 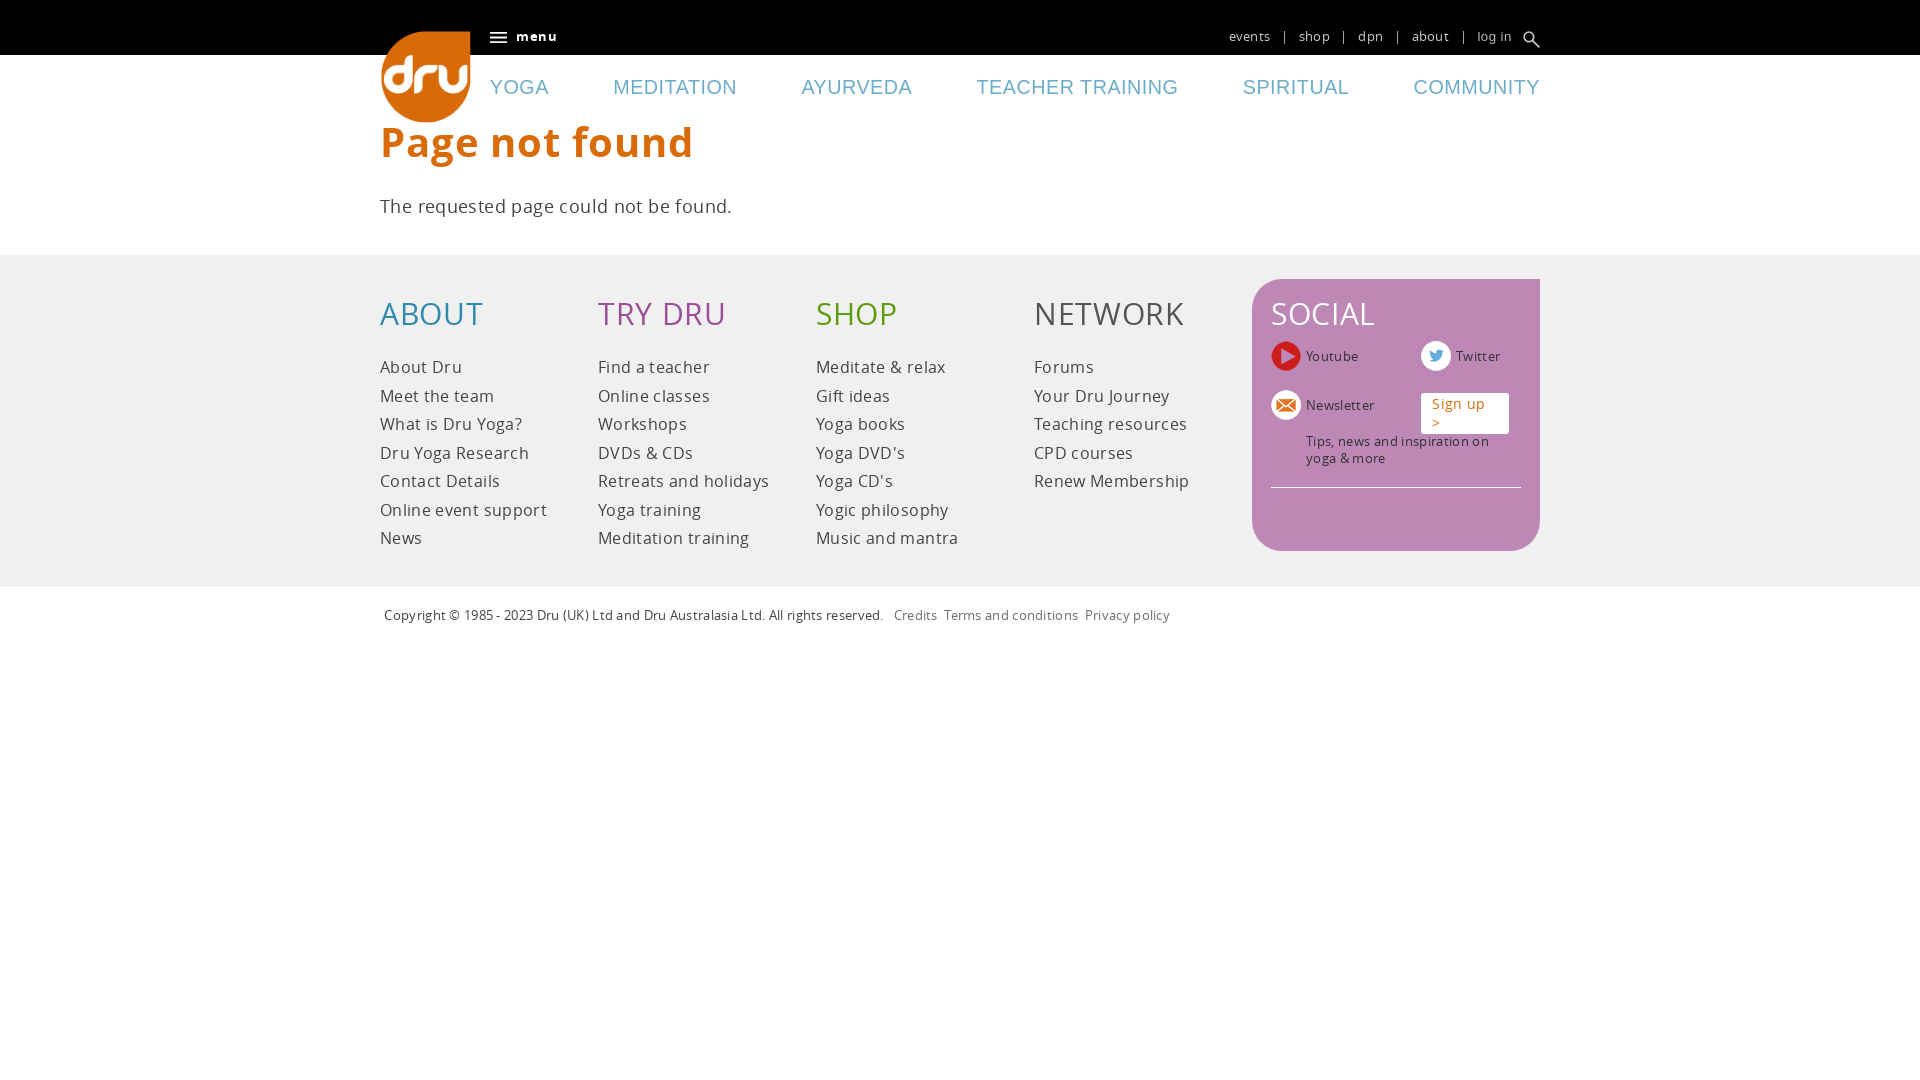 I want to click on Find a teacher, so click(x=684, y=370).